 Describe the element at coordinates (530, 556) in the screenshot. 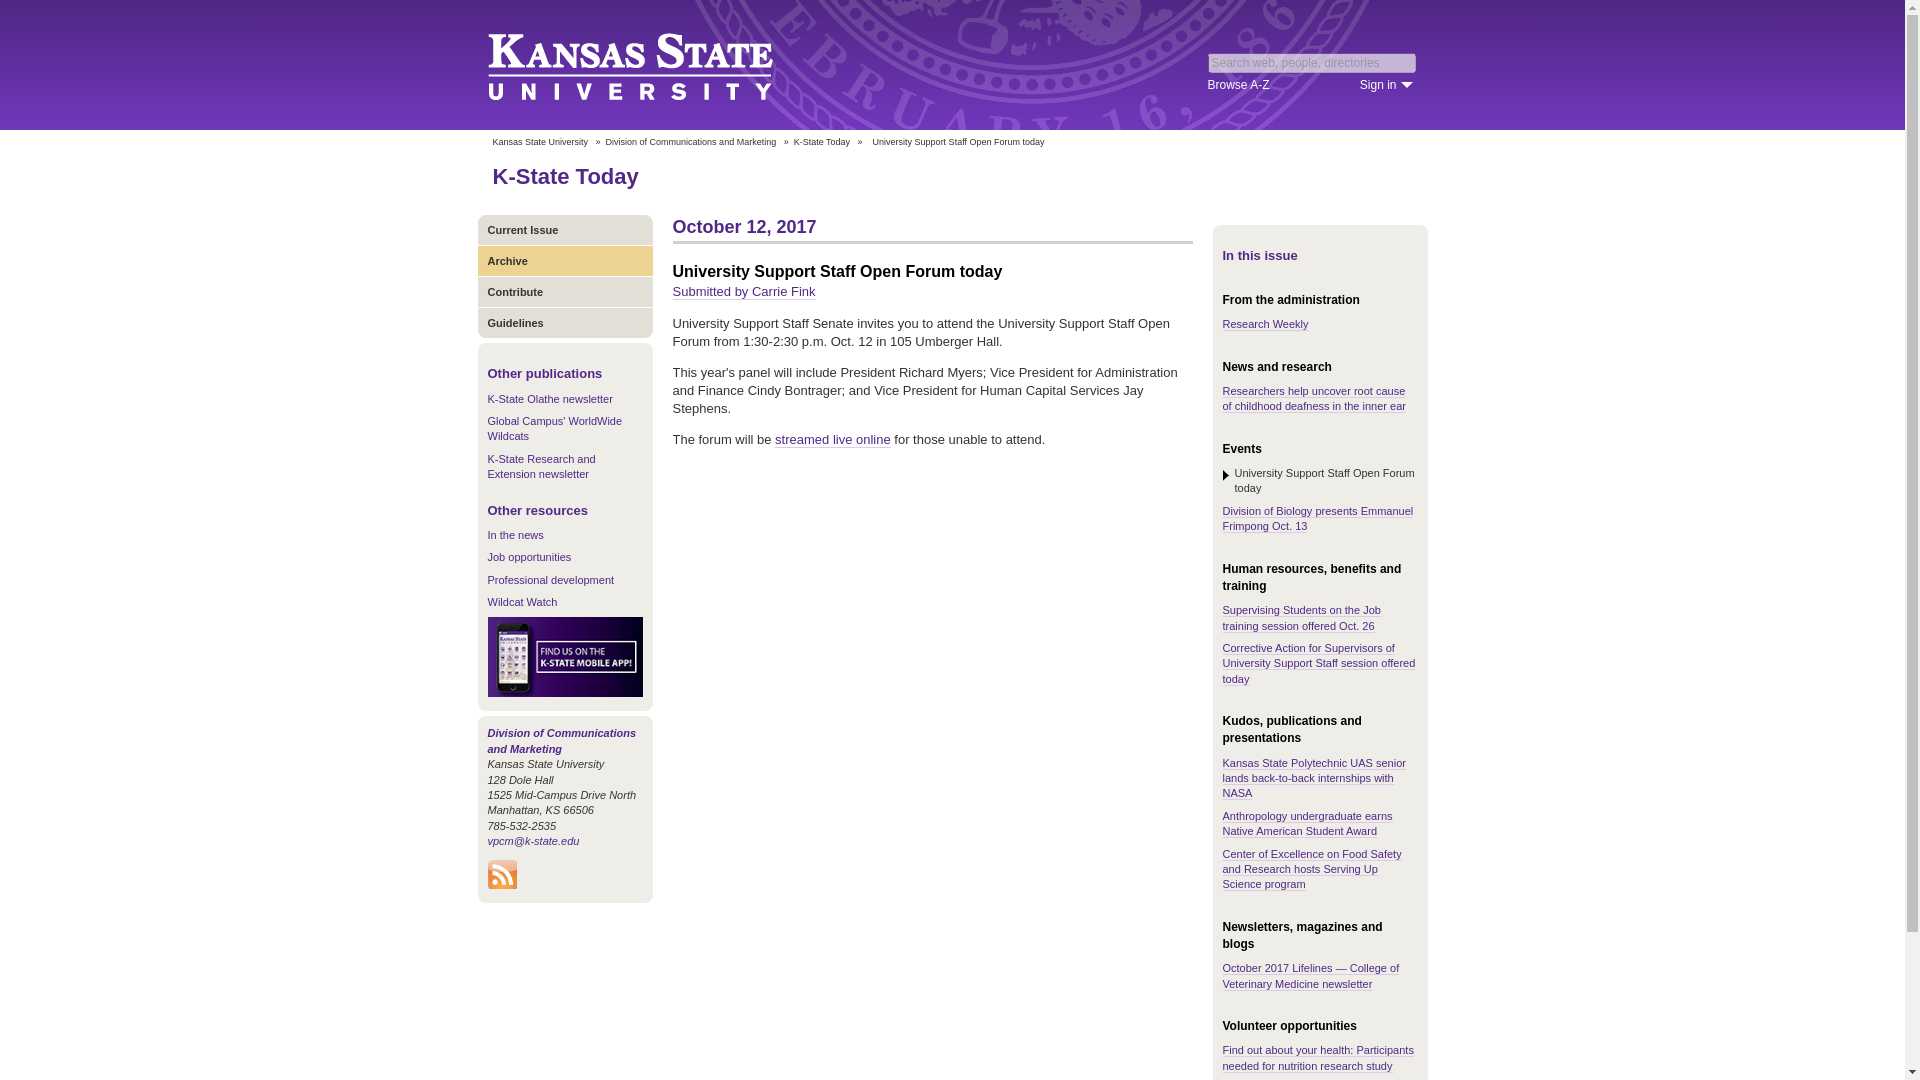

I see `Job opportunities` at that location.